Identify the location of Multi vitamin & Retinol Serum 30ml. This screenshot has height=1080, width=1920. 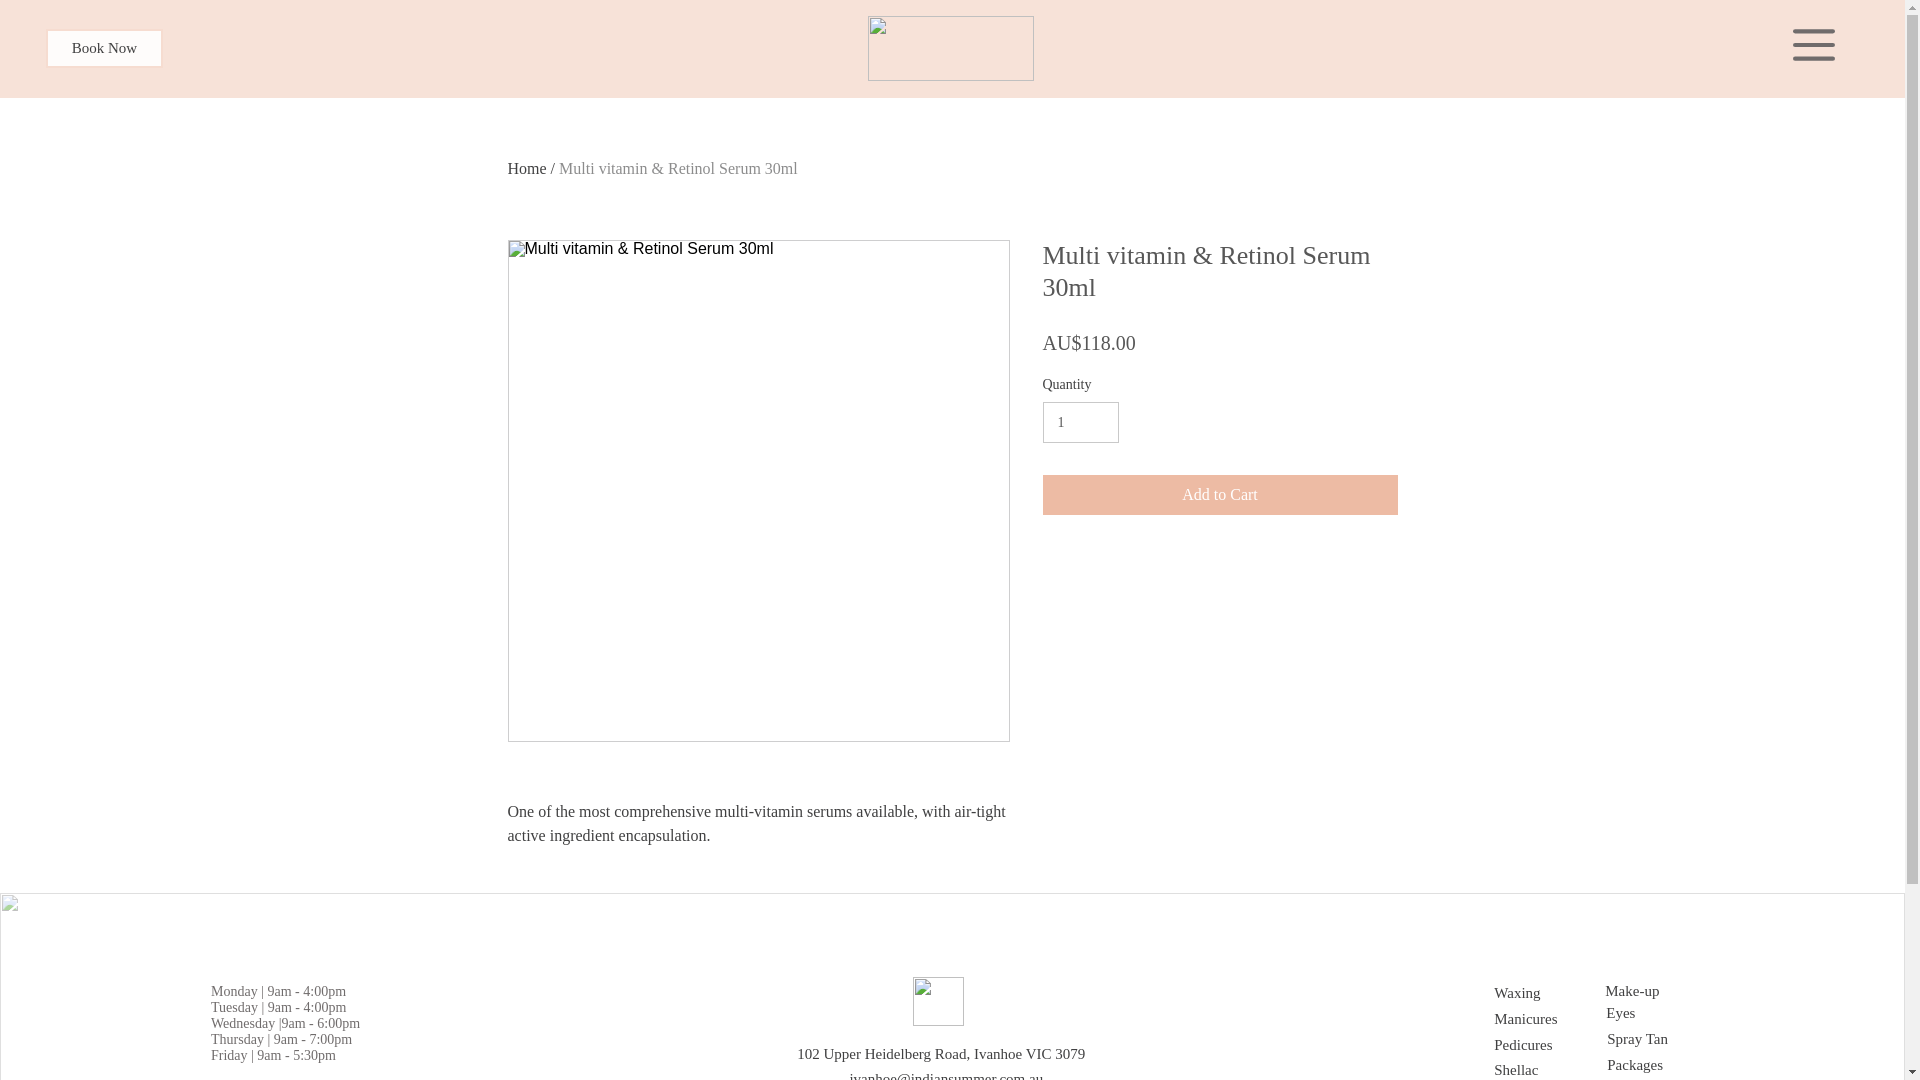
(678, 168).